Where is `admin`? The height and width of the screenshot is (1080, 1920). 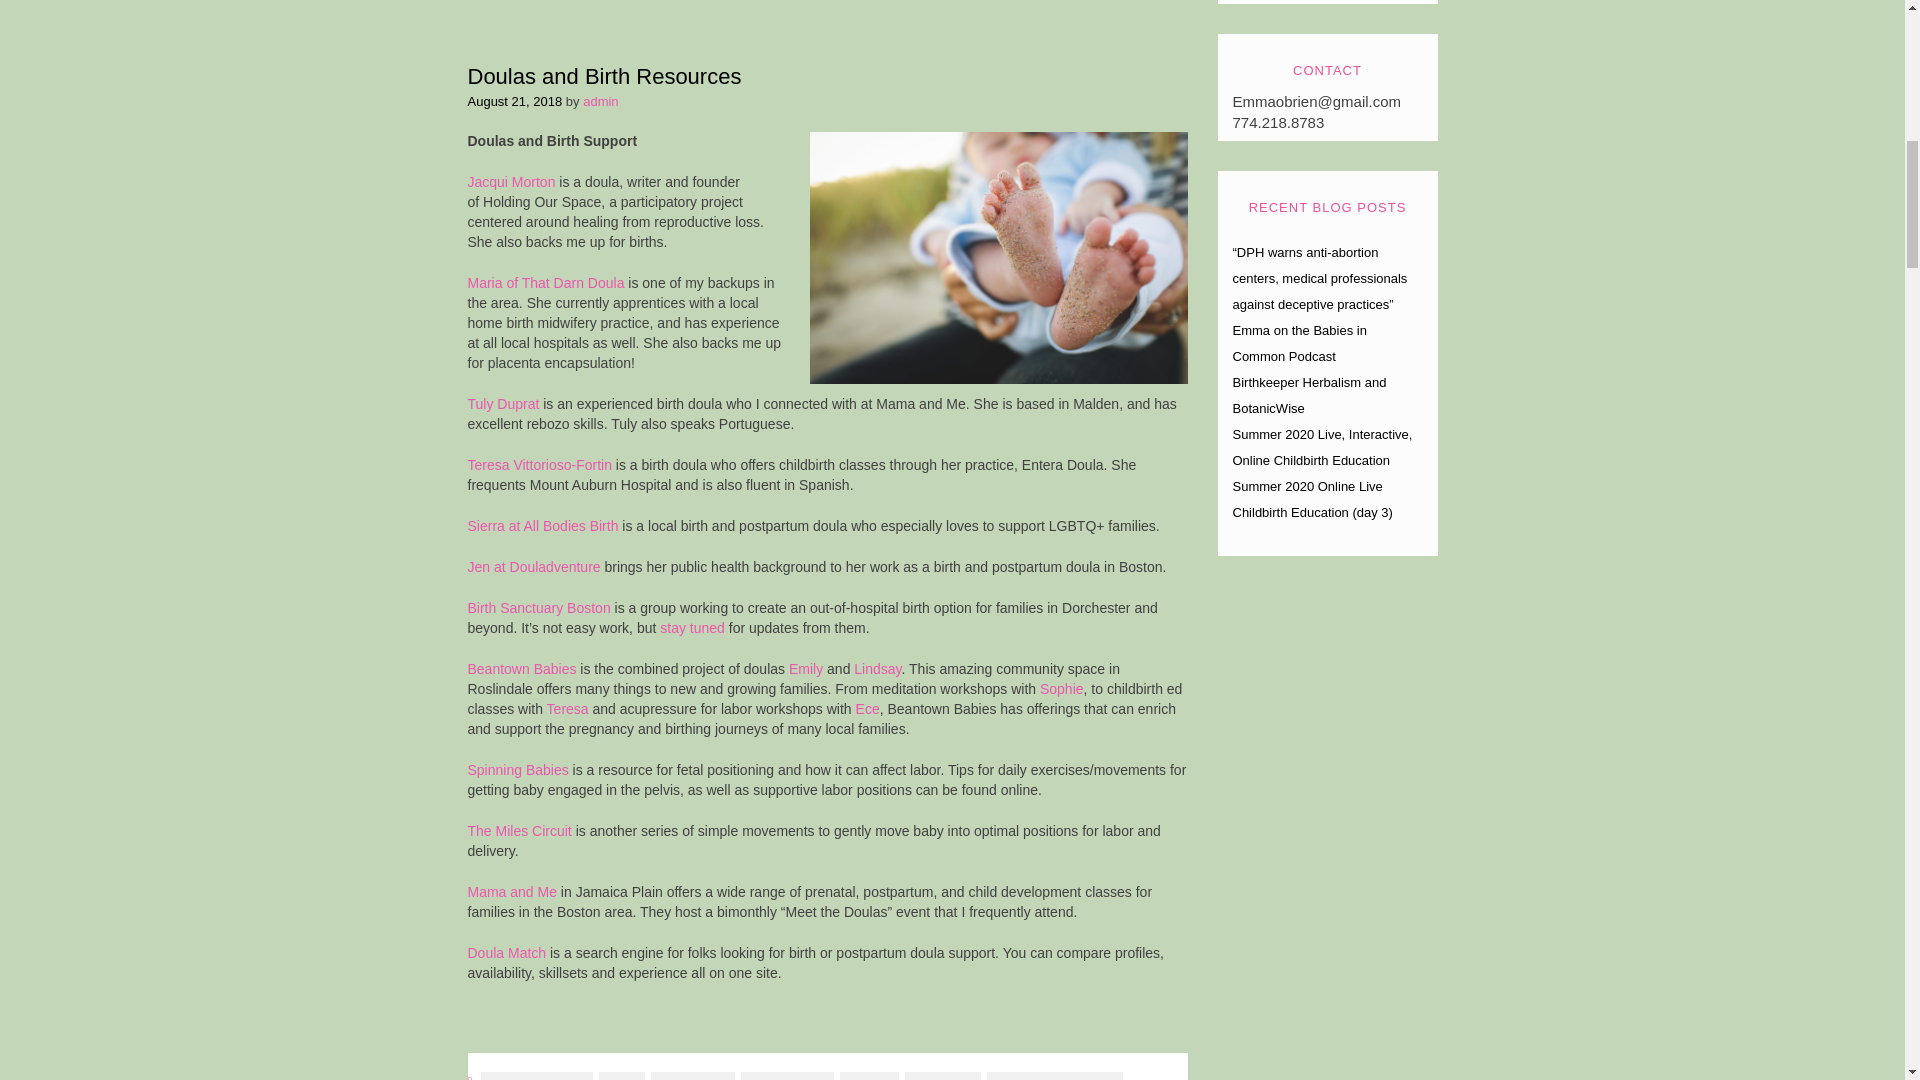 admin is located at coordinates (600, 101).